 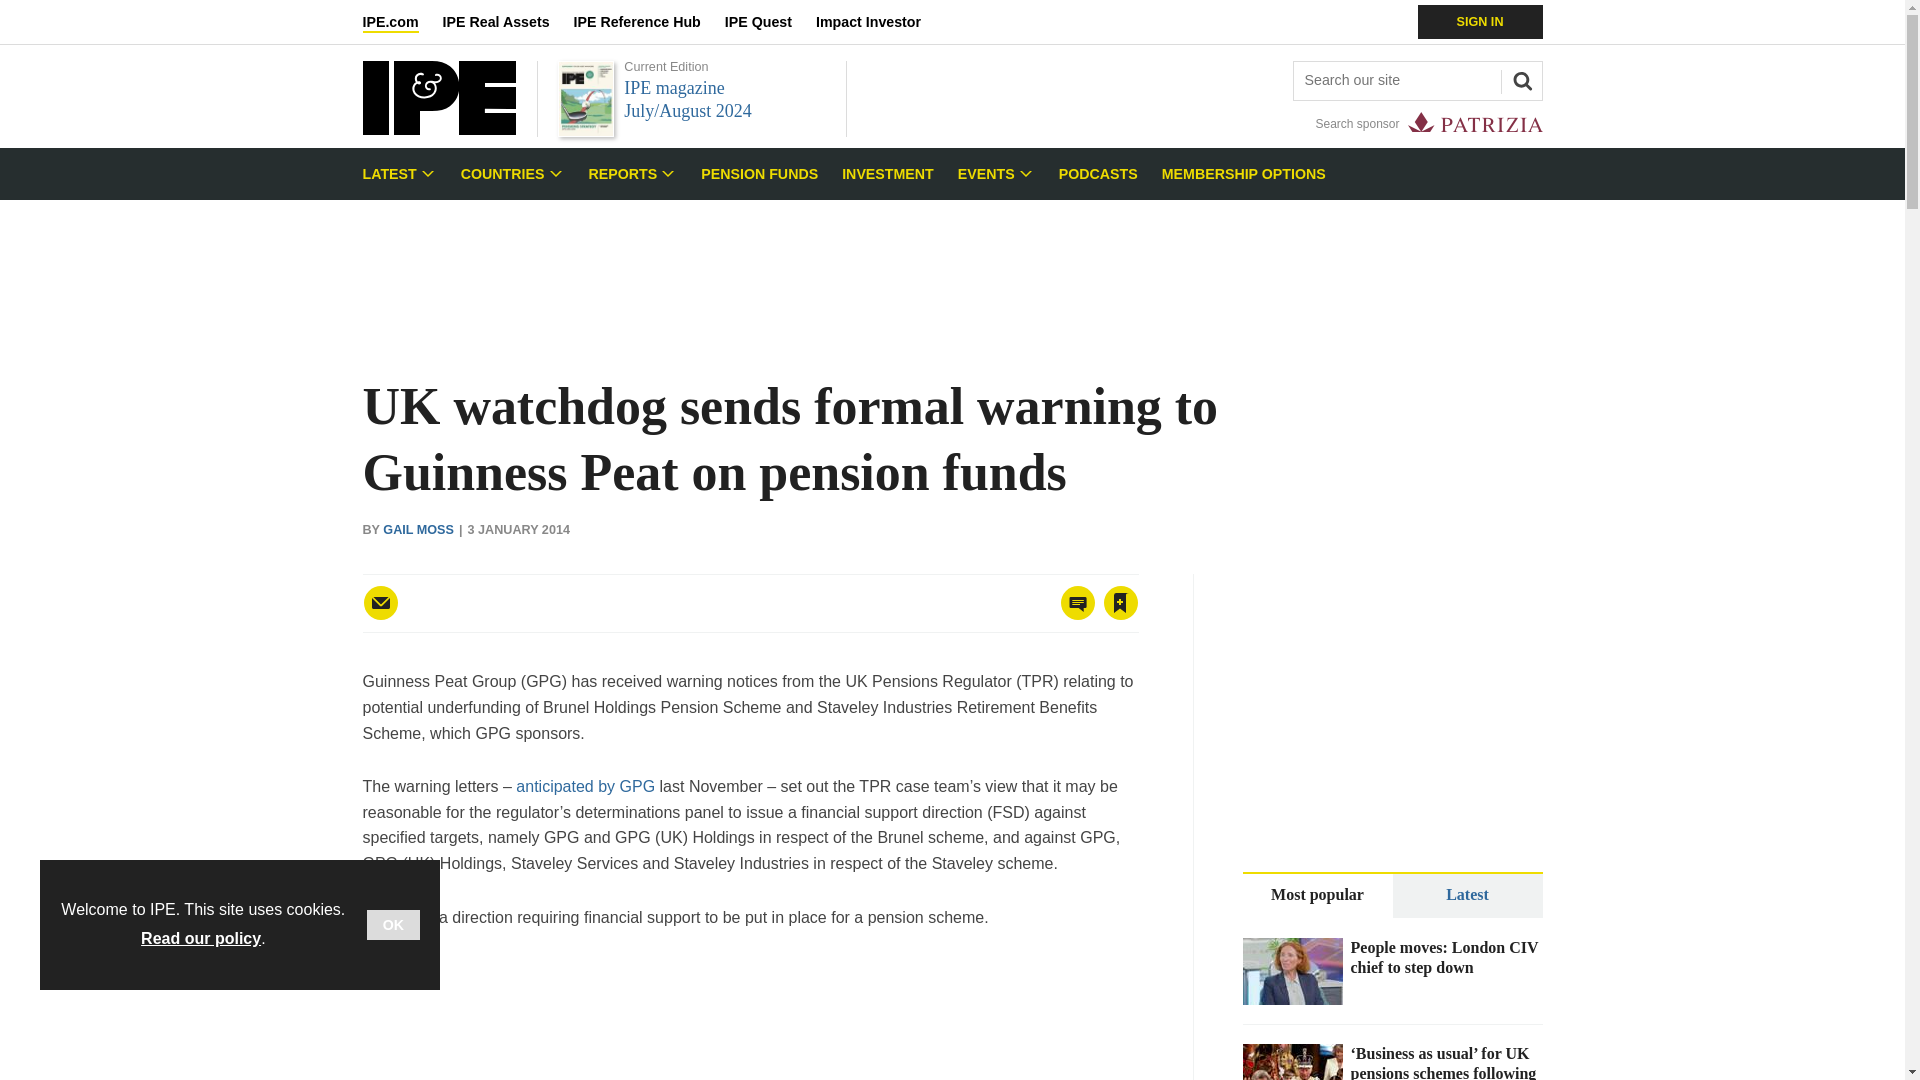 I want to click on Read our policy, so click(x=200, y=938).